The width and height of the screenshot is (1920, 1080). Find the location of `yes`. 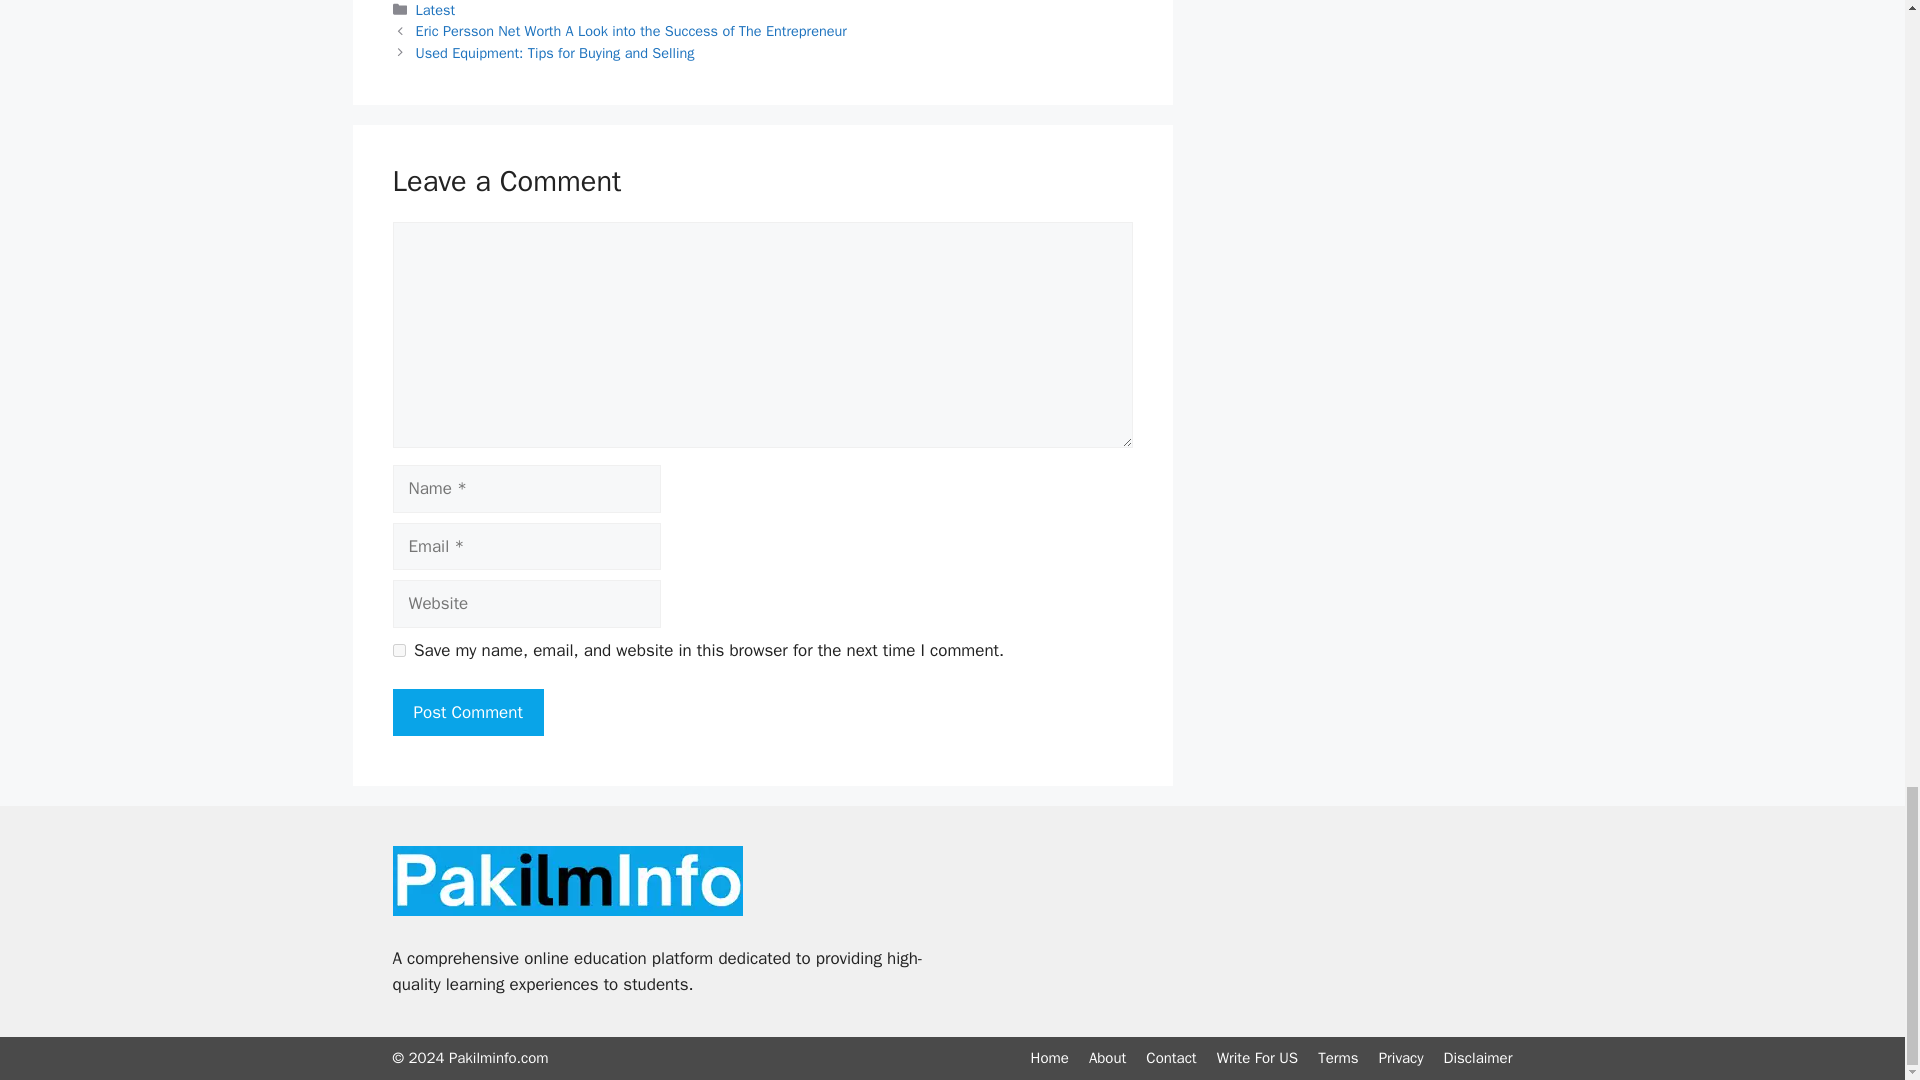

yes is located at coordinates (398, 650).